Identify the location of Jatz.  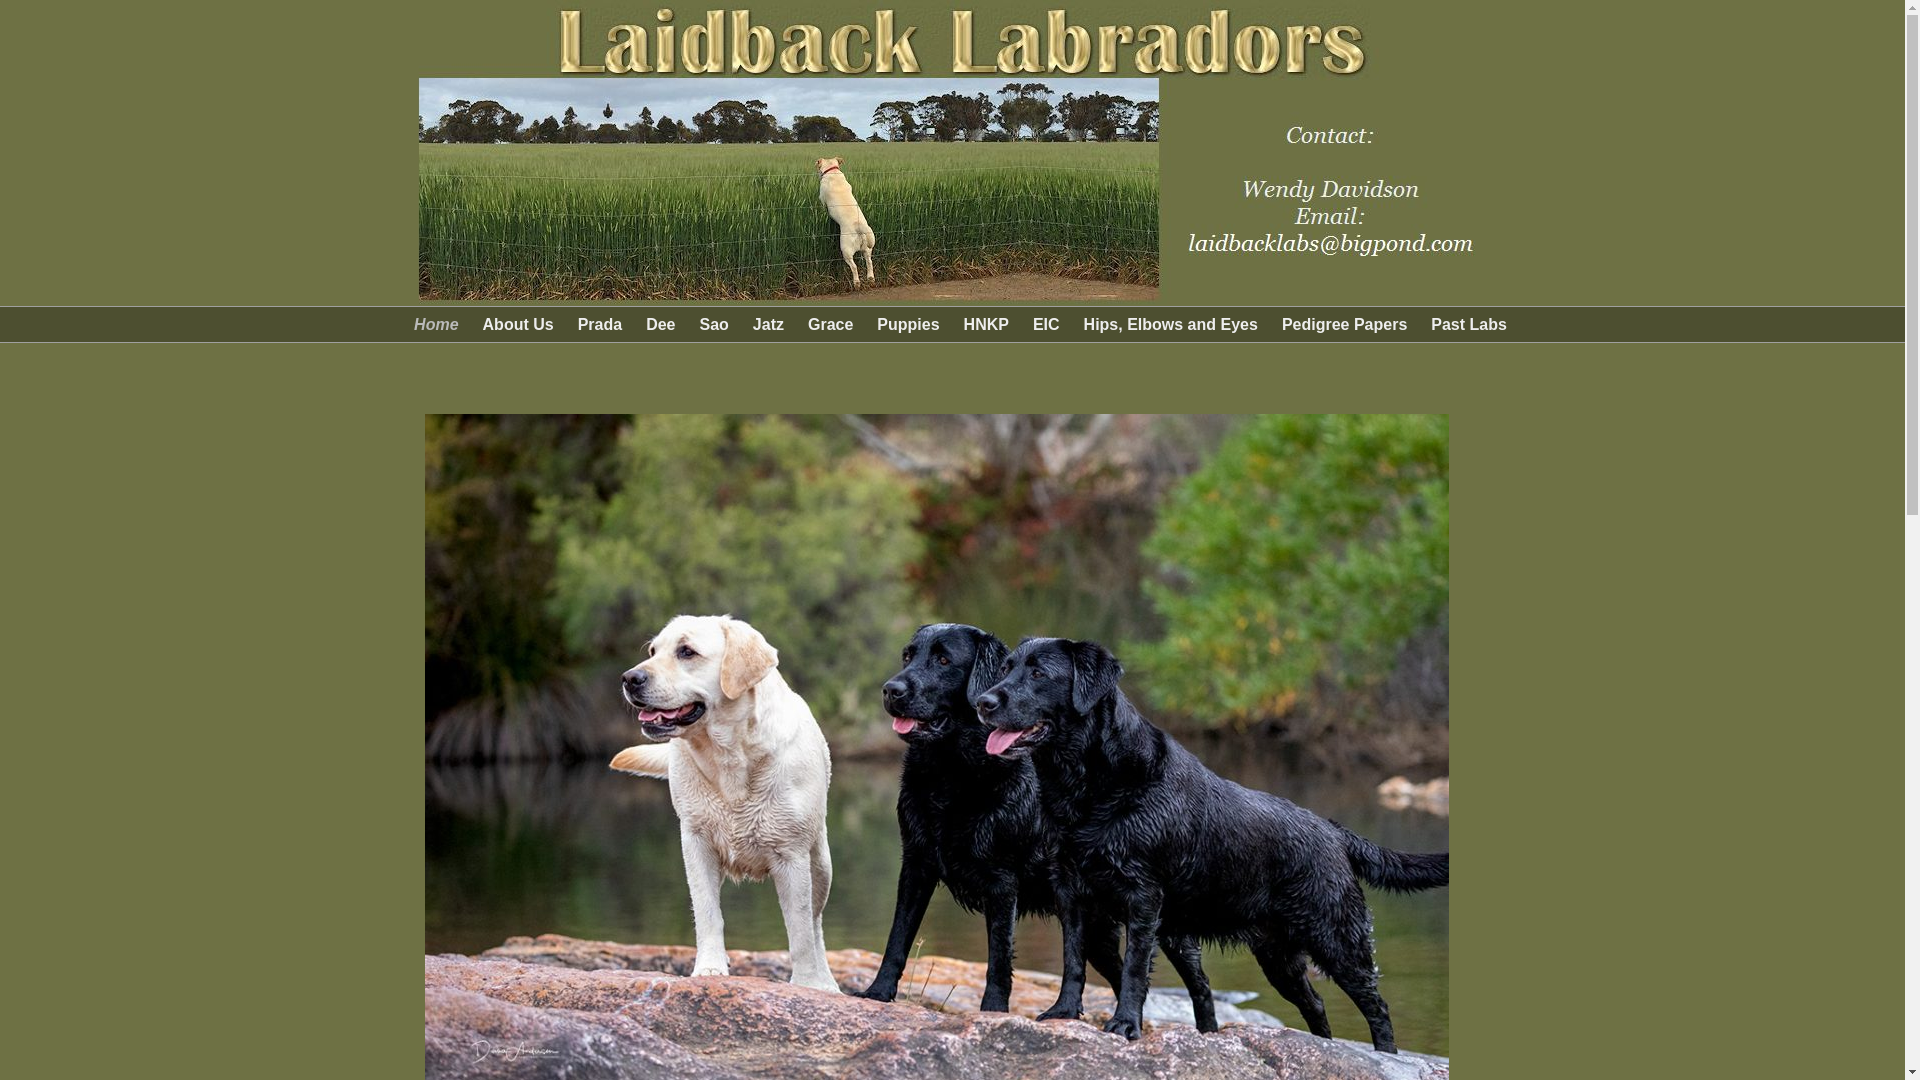
(768, 324).